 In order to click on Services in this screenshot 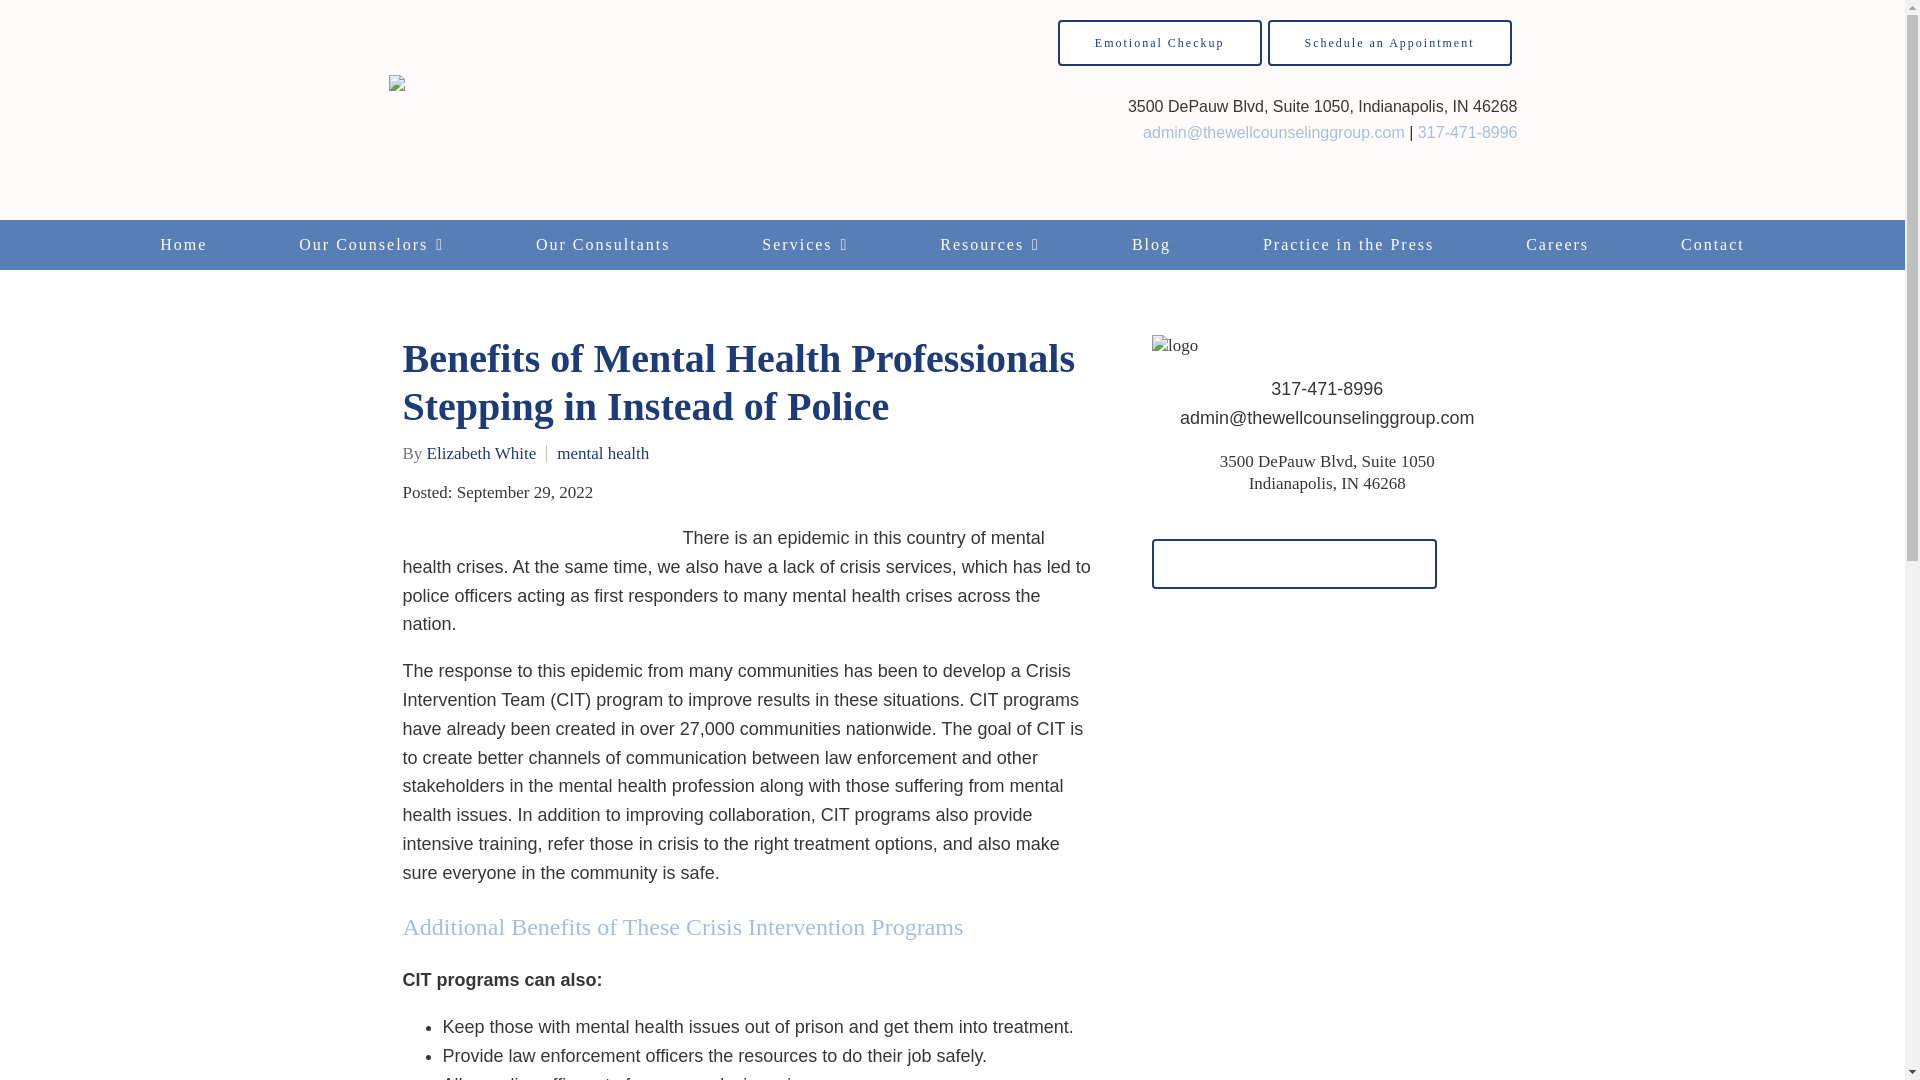, I will do `click(805, 245)`.